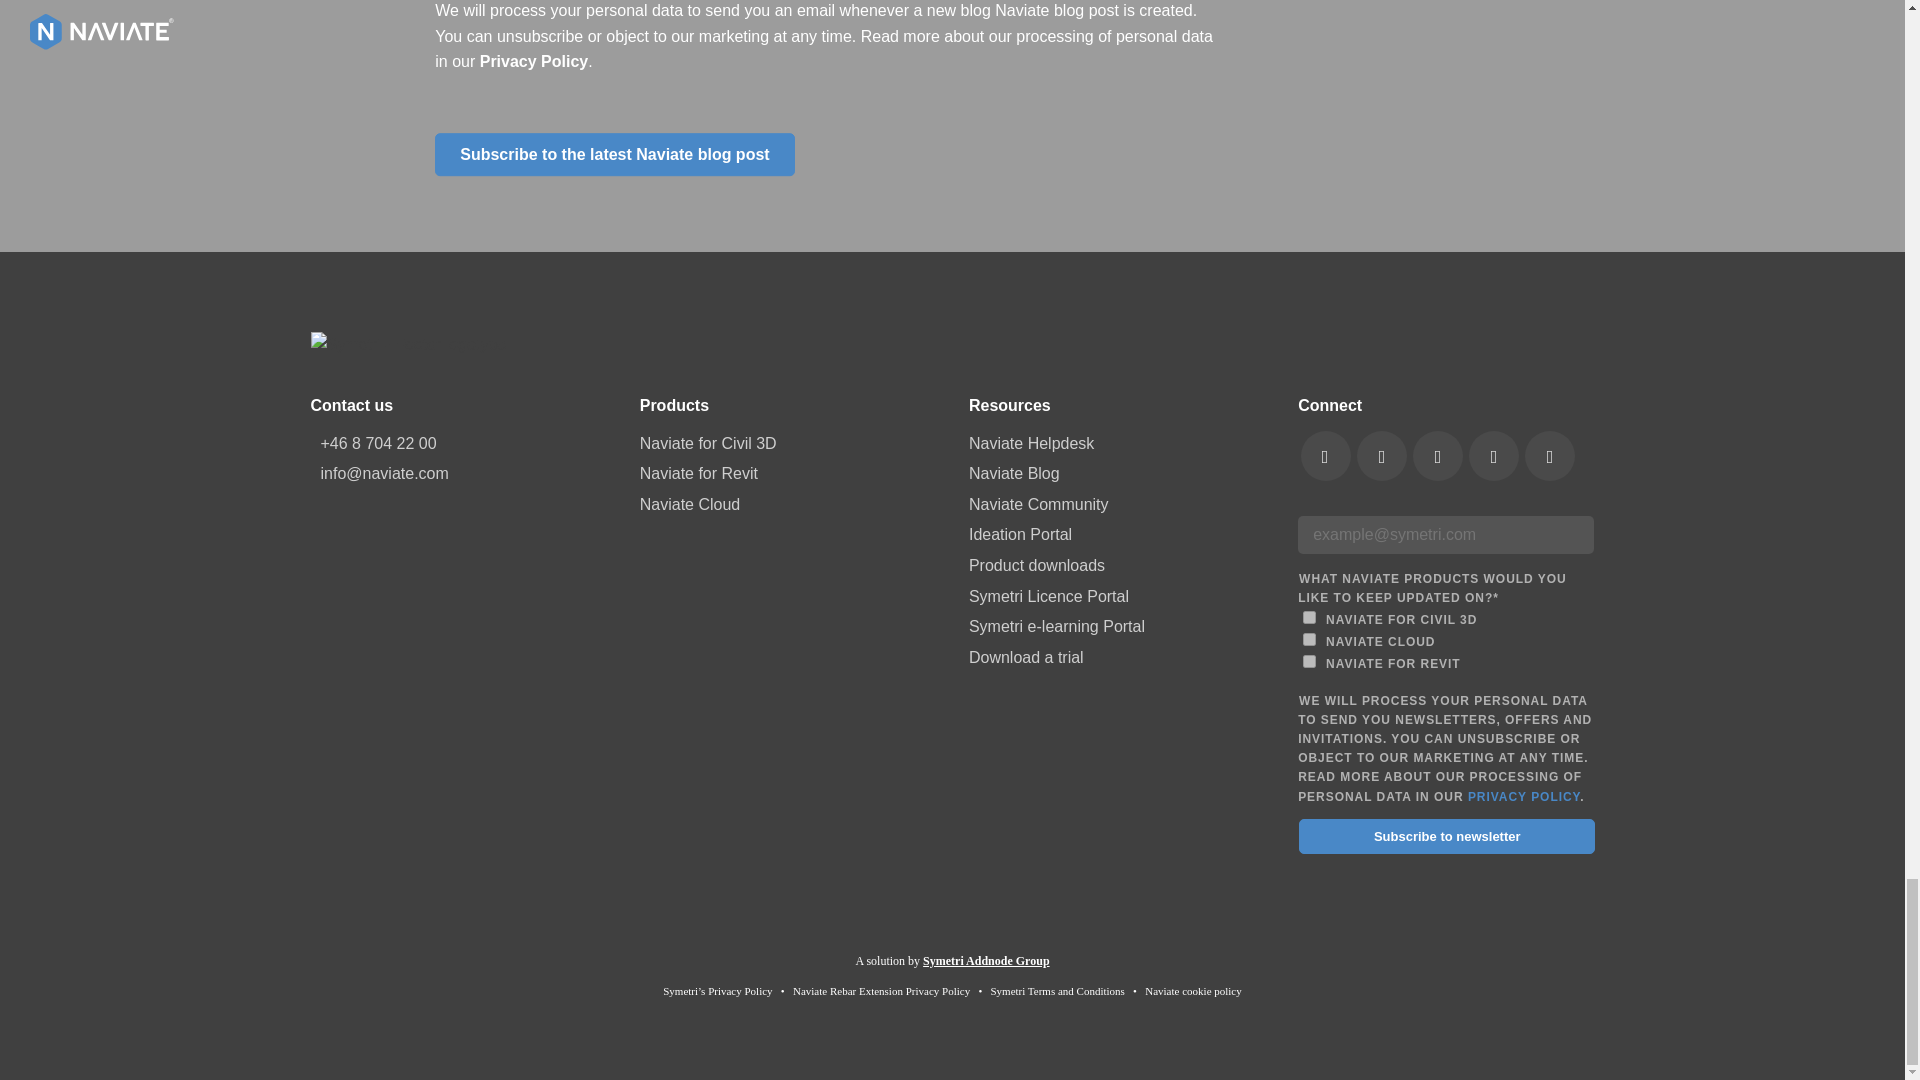 The width and height of the screenshot is (1920, 1080). Describe the element at coordinates (1309, 661) in the screenshot. I see `Naviate for Revit` at that location.